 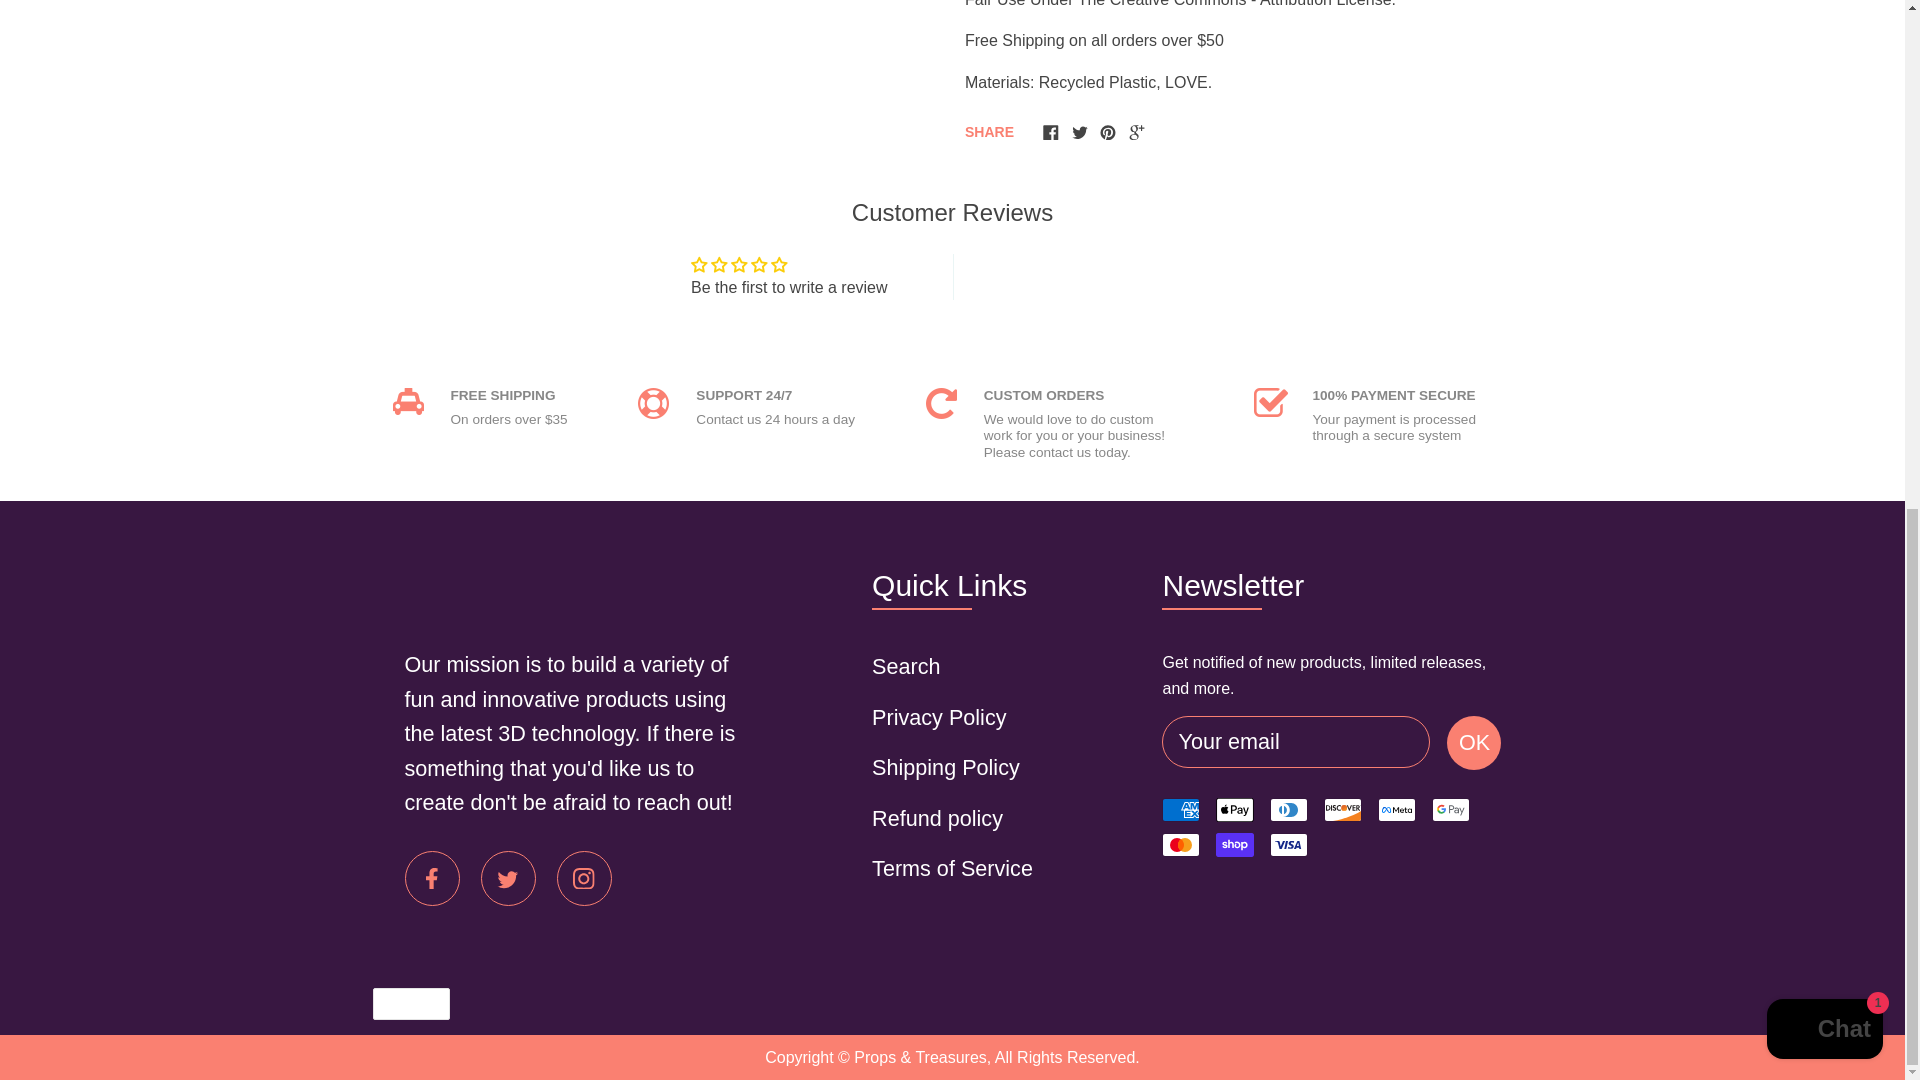 What do you see at coordinates (1397, 810) in the screenshot?
I see `Meta Pay` at bounding box center [1397, 810].